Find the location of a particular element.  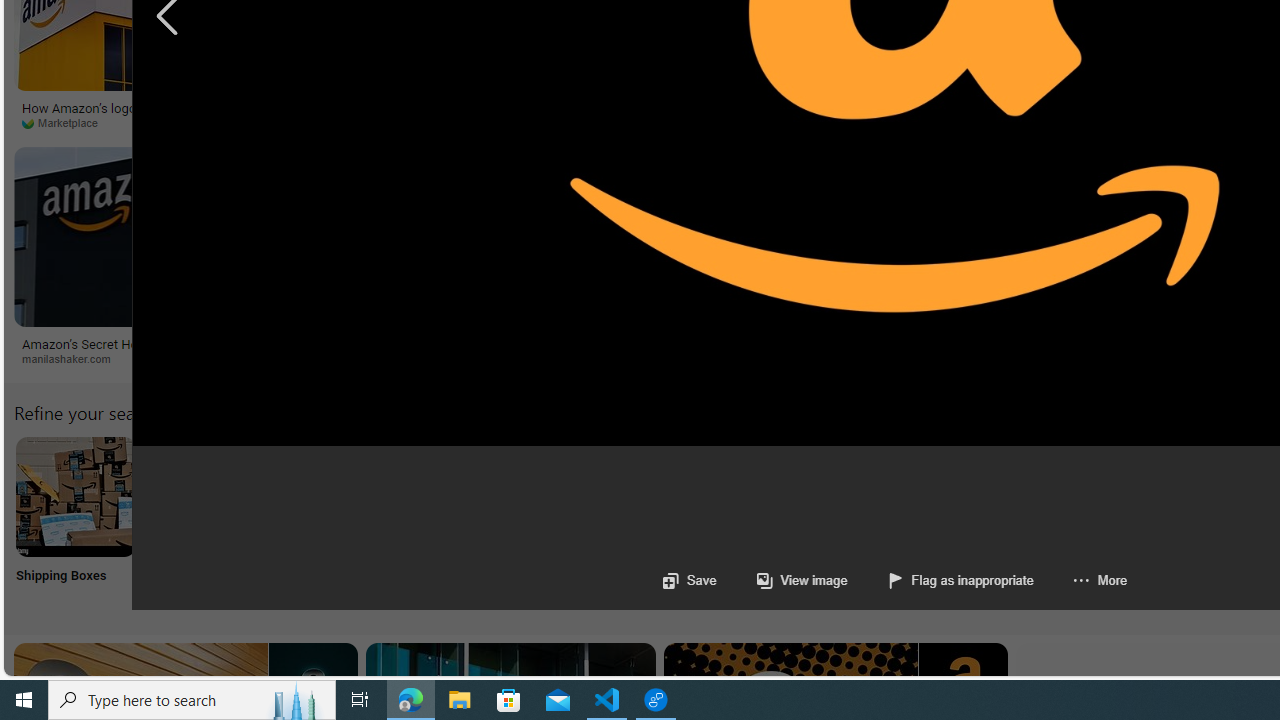

Amazon Online Store is located at coordinates (1132, 496).